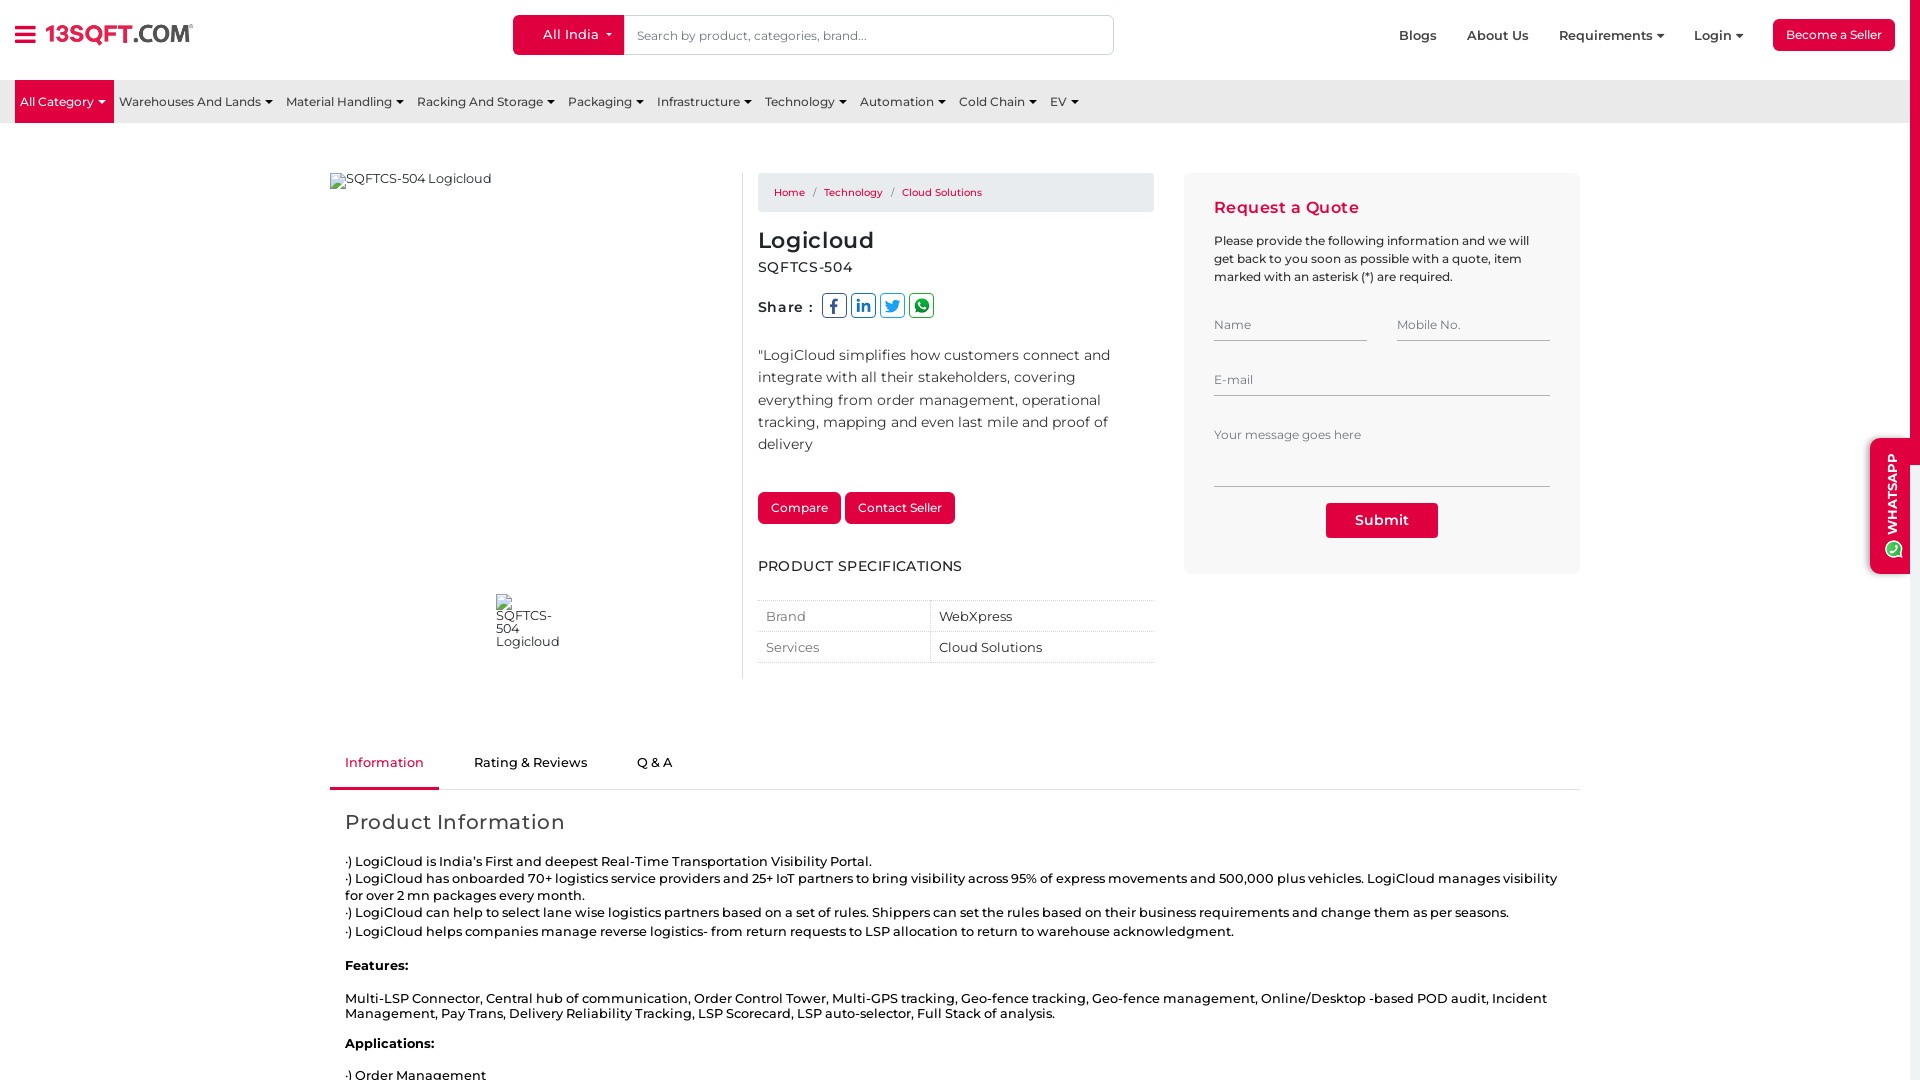 This screenshot has height=1080, width=1920. What do you see at coordinates (1000, 102) in the screenshot?
I see `Cold Chain` at bounding box center [1000, 102].